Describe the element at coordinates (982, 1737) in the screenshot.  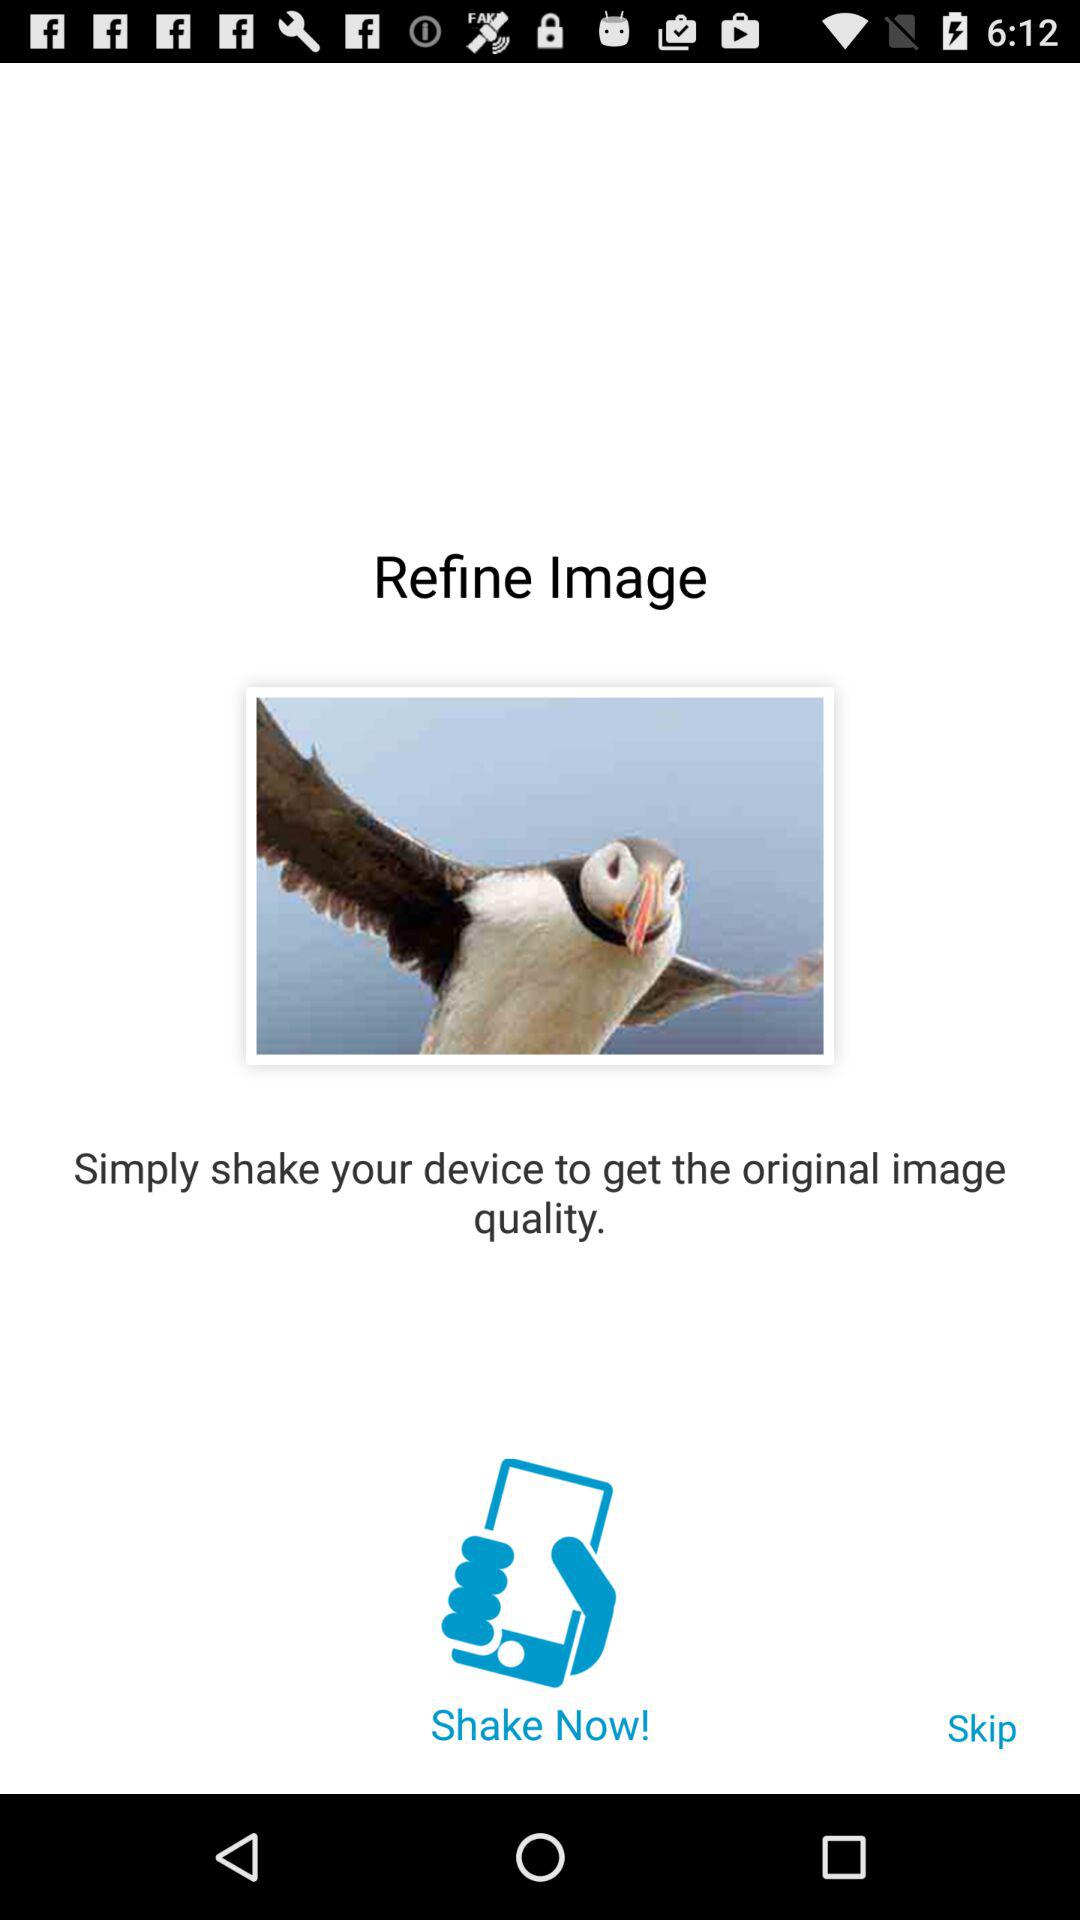
I see `click the icon at the bottom right corner` at that location.